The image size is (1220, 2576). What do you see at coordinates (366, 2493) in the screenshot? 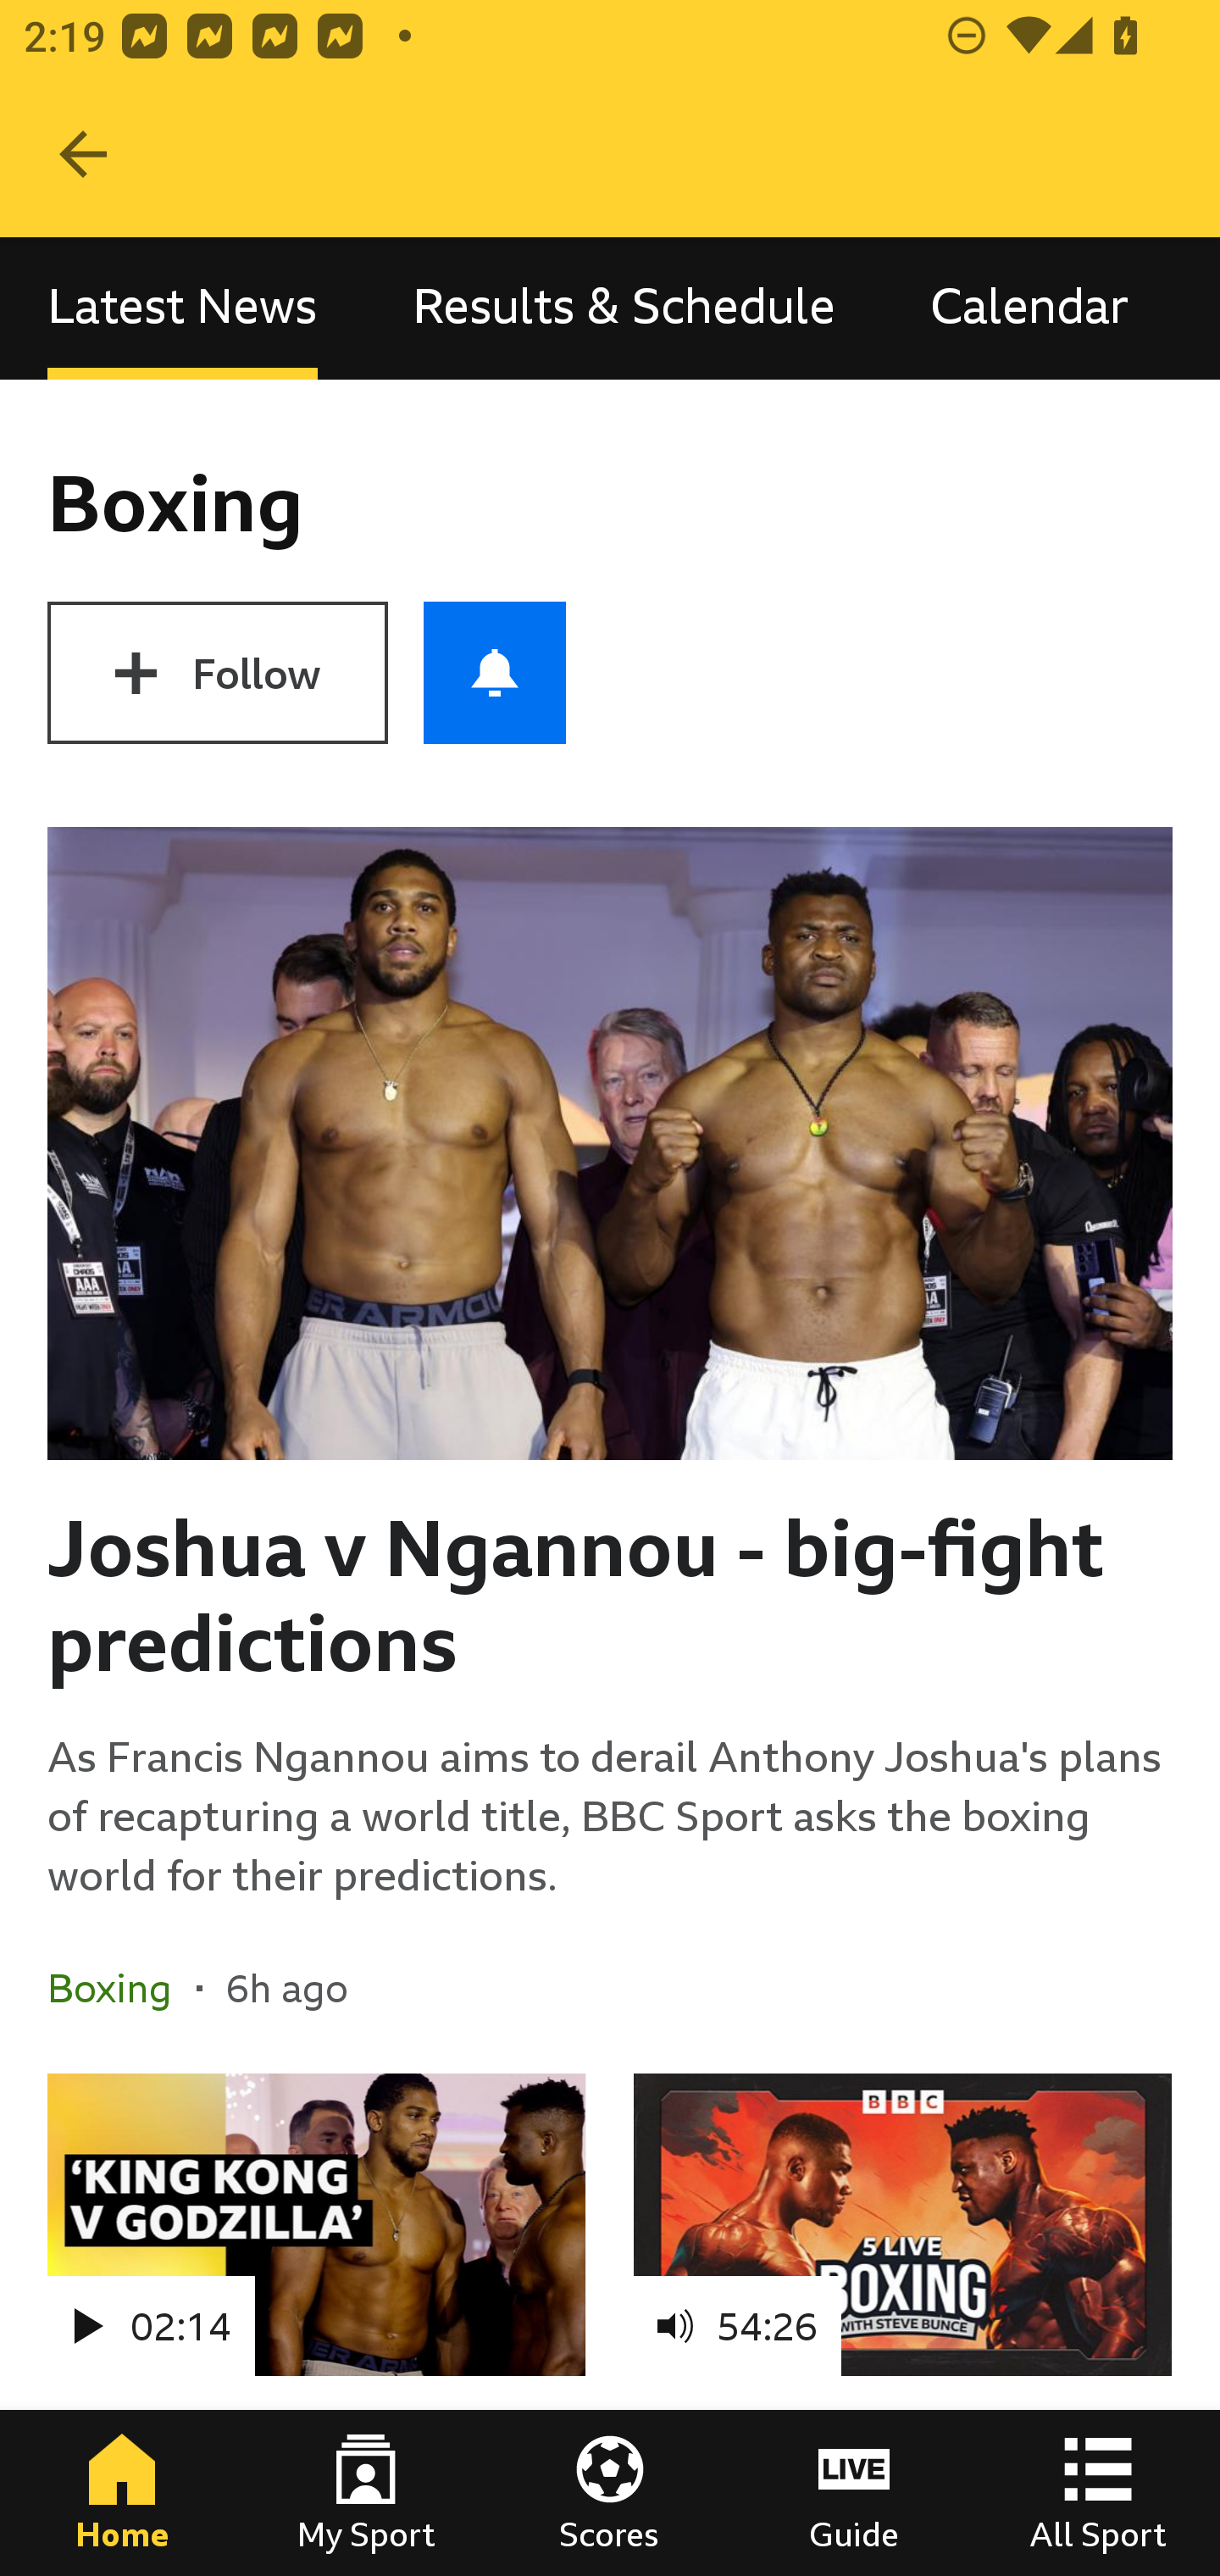
I see `My Sport` at bounding box center [366, 2493].